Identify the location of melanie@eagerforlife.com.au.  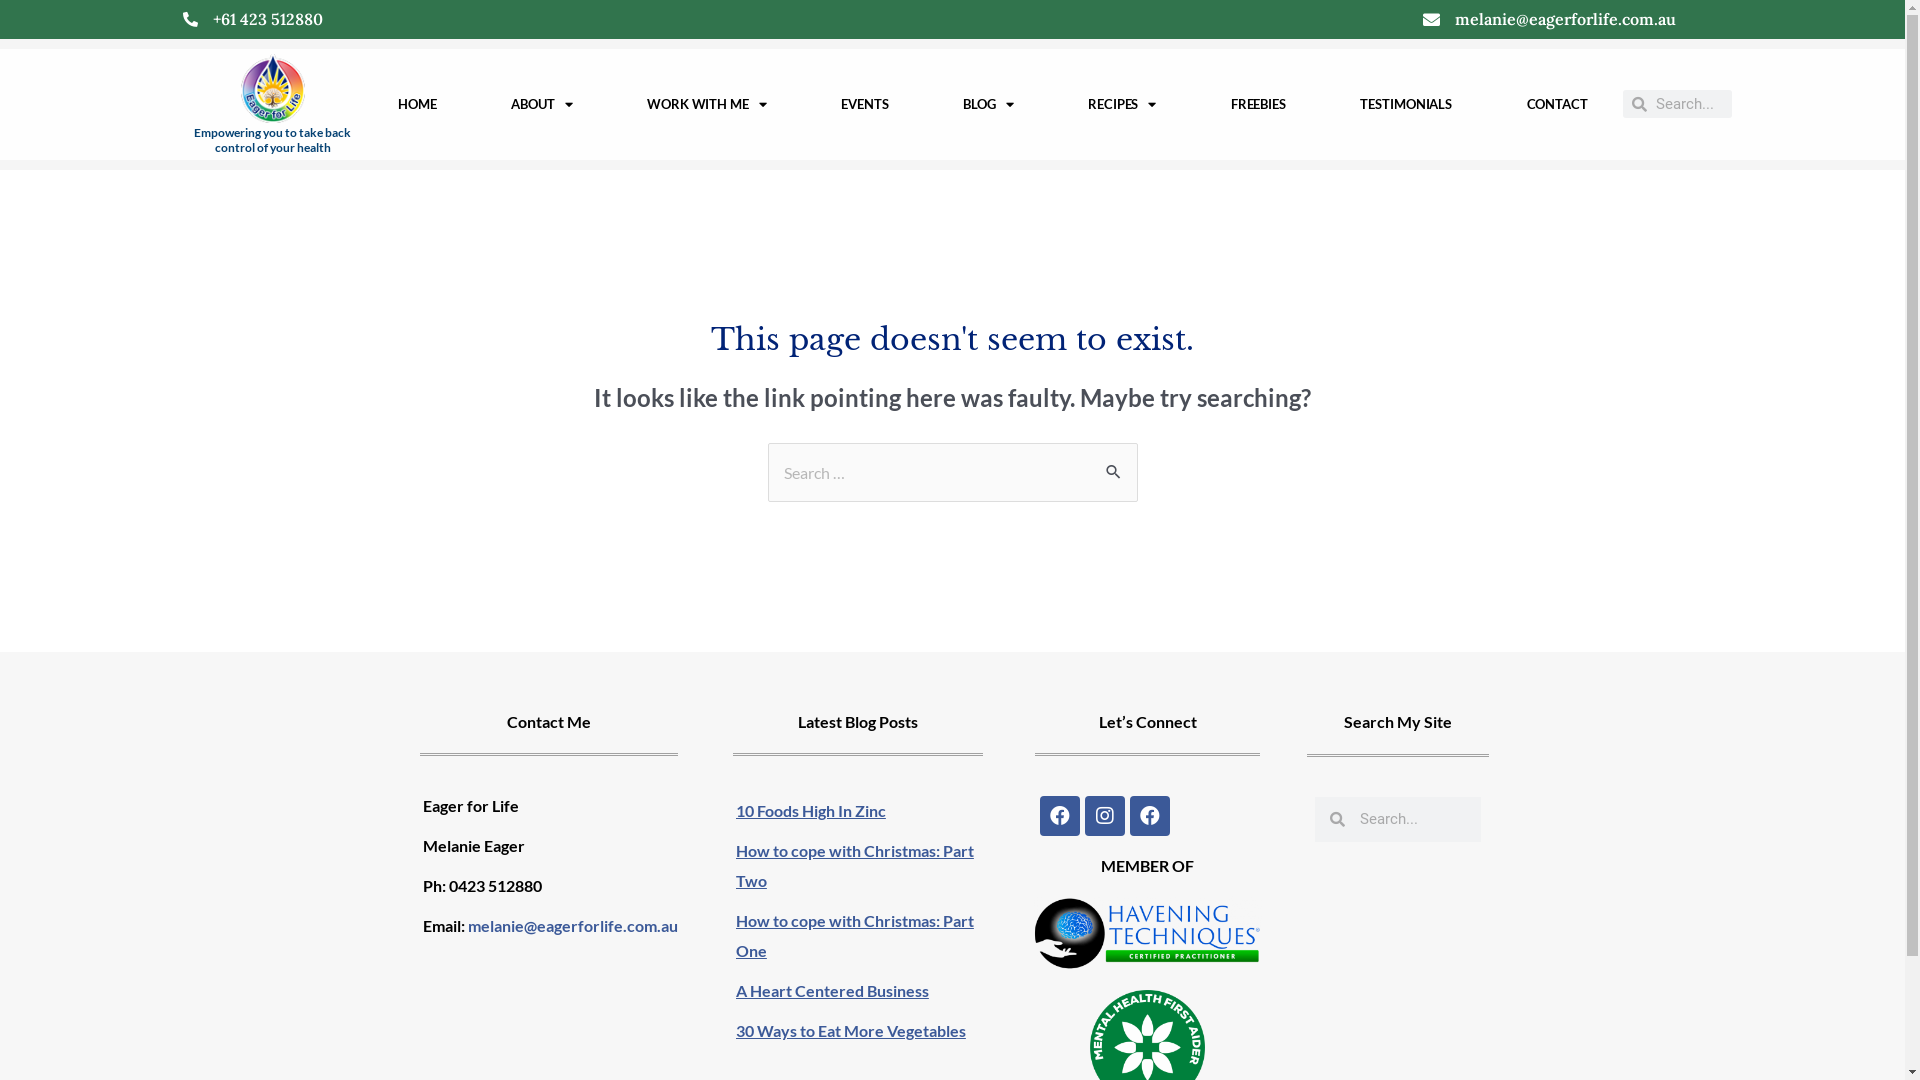
(1566, 19).